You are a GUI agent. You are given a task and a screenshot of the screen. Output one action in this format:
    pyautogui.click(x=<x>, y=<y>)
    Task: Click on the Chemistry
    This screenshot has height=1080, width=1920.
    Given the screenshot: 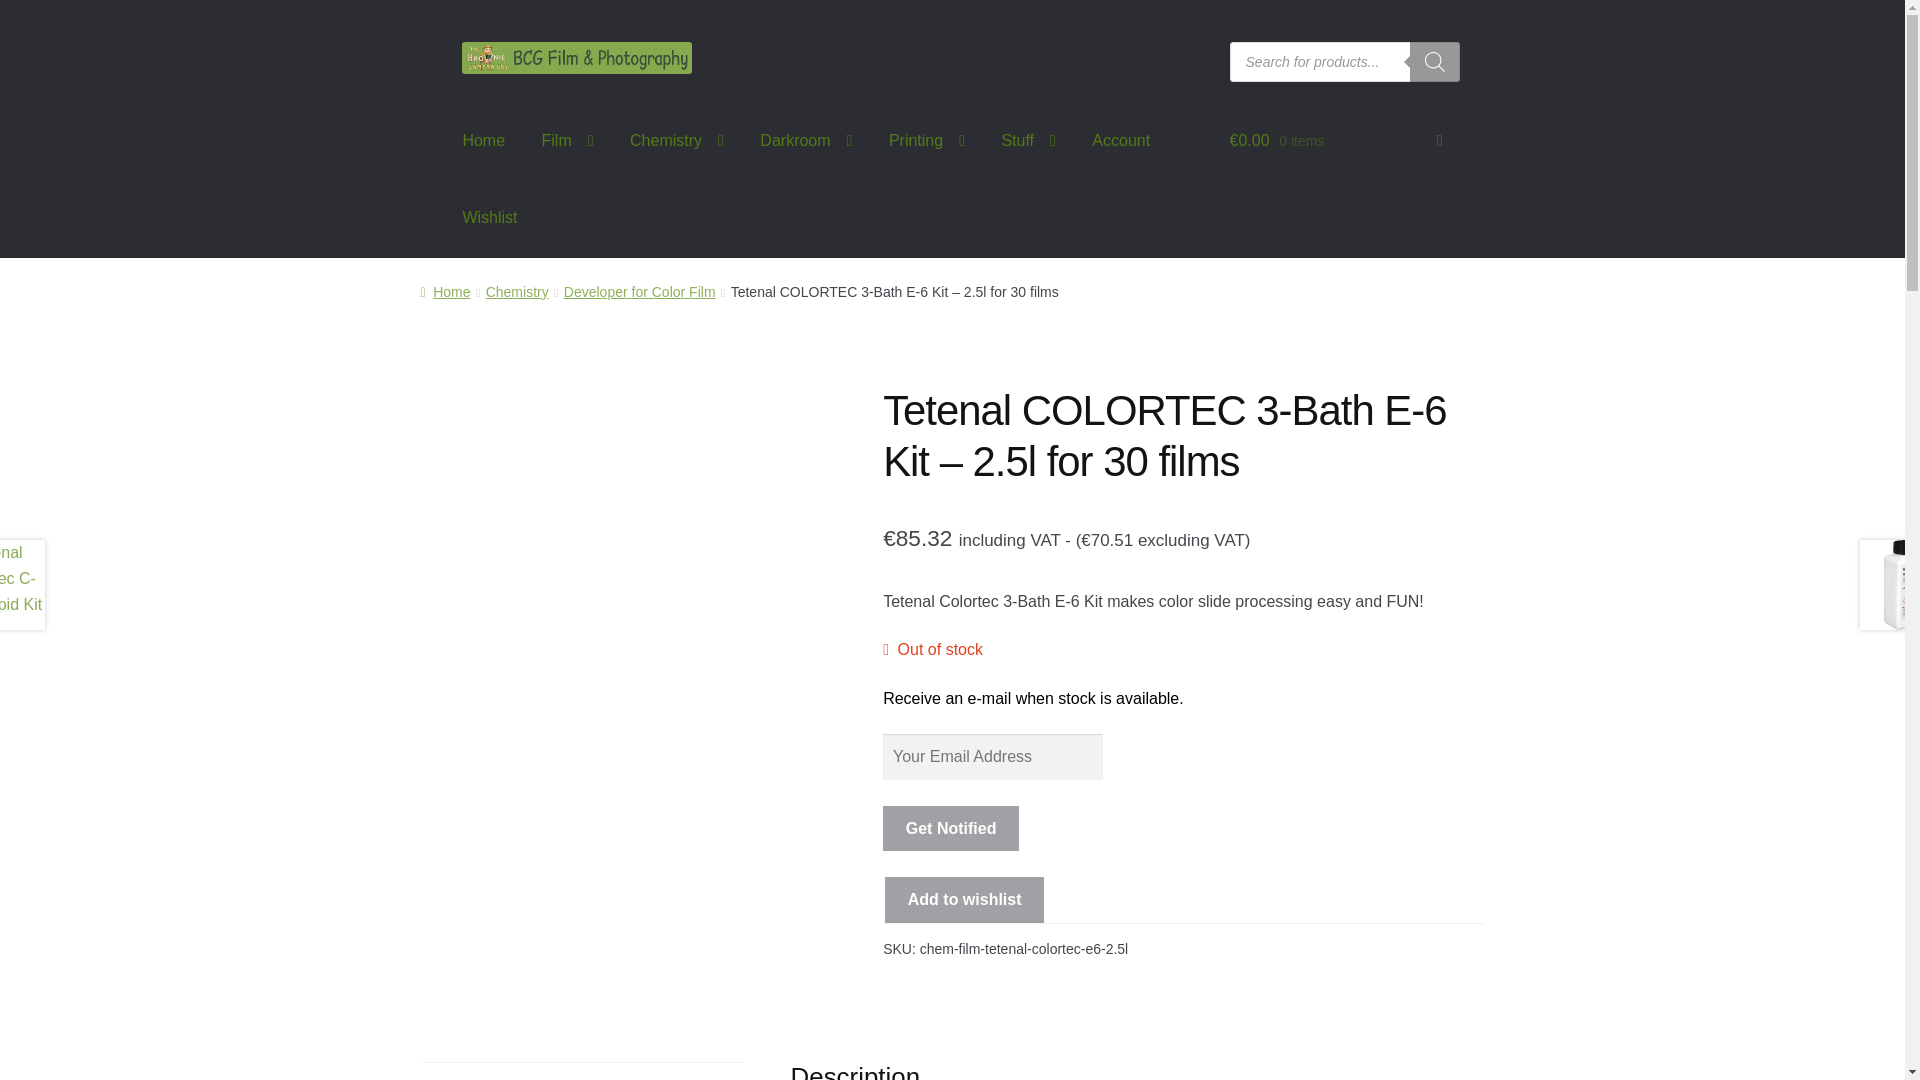 What is the action you would take?
    pyautogui.click(x=676, y=140)
    